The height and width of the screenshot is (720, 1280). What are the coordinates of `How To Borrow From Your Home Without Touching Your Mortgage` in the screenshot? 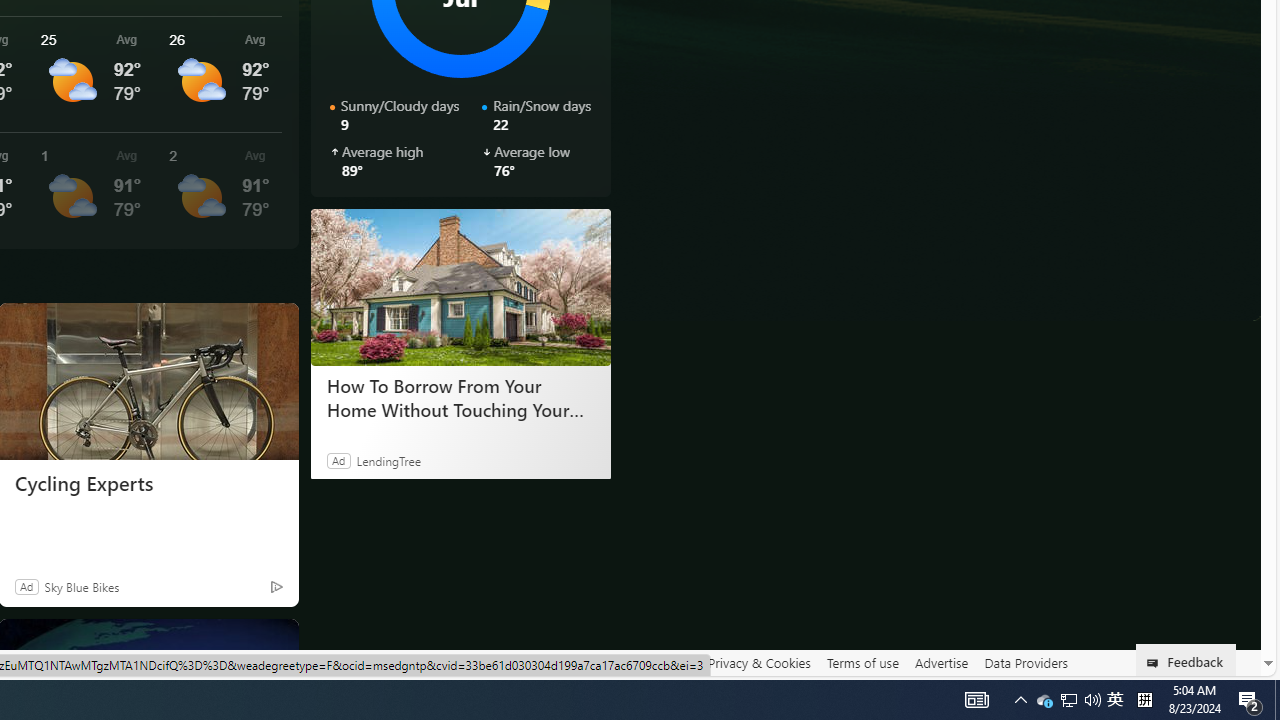 It's located at (460, 397).